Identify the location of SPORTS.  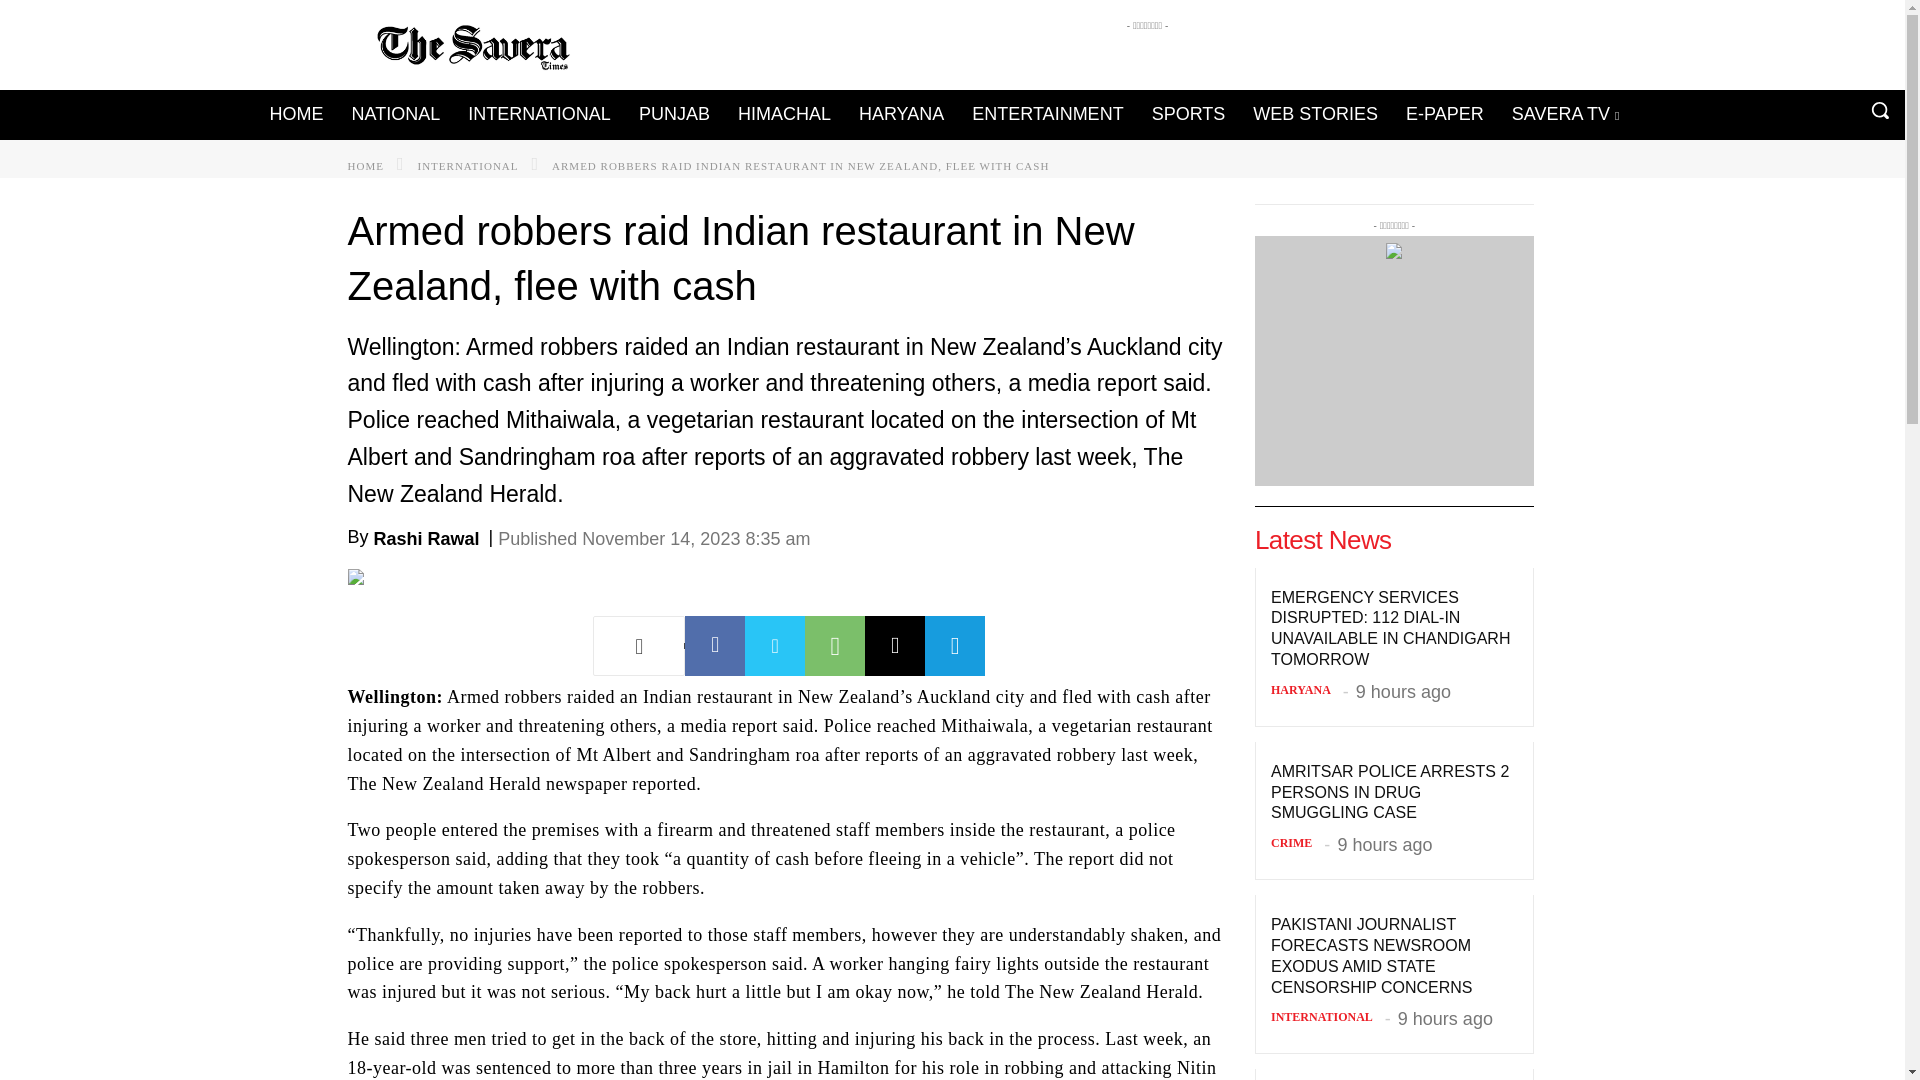
(1189, 114).